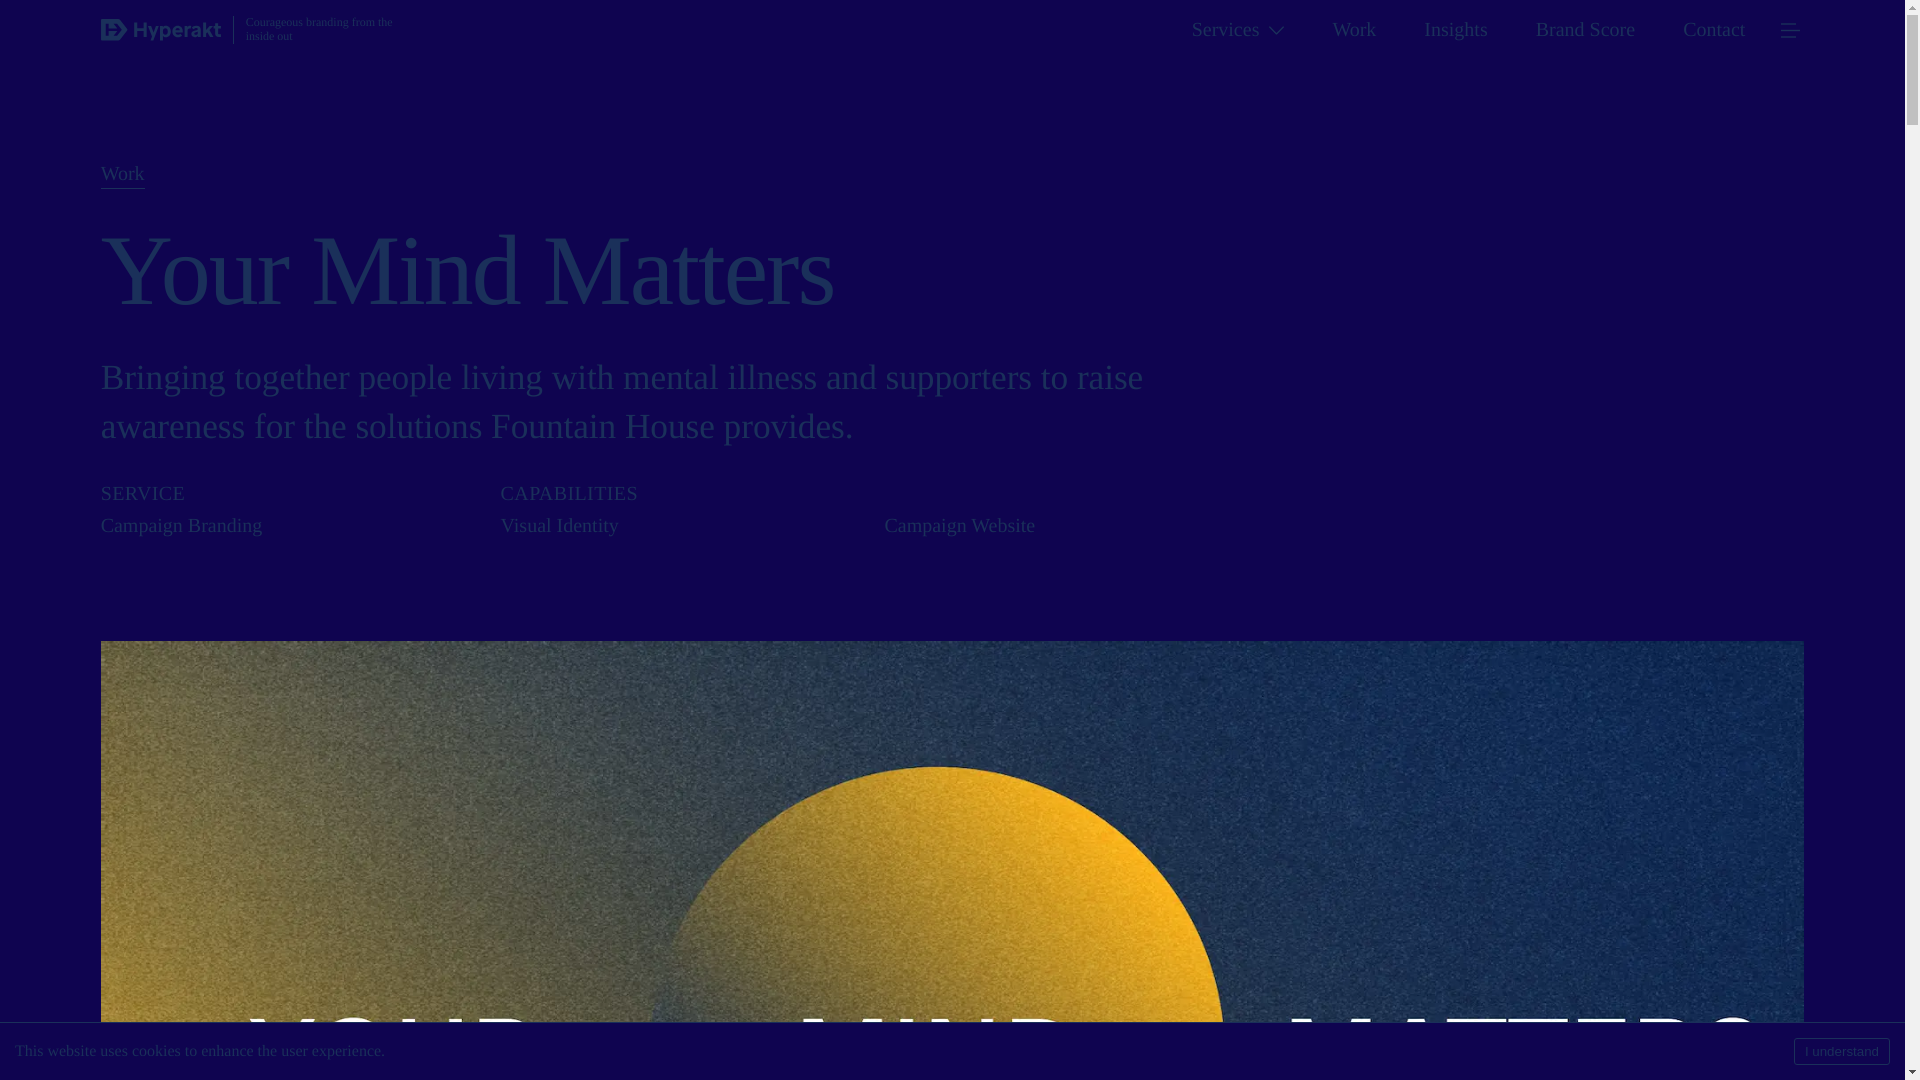  What do you see at coordinates (958, 526) in the screenshot?
I see `Campaign Website` at bounding box center [958, 526].